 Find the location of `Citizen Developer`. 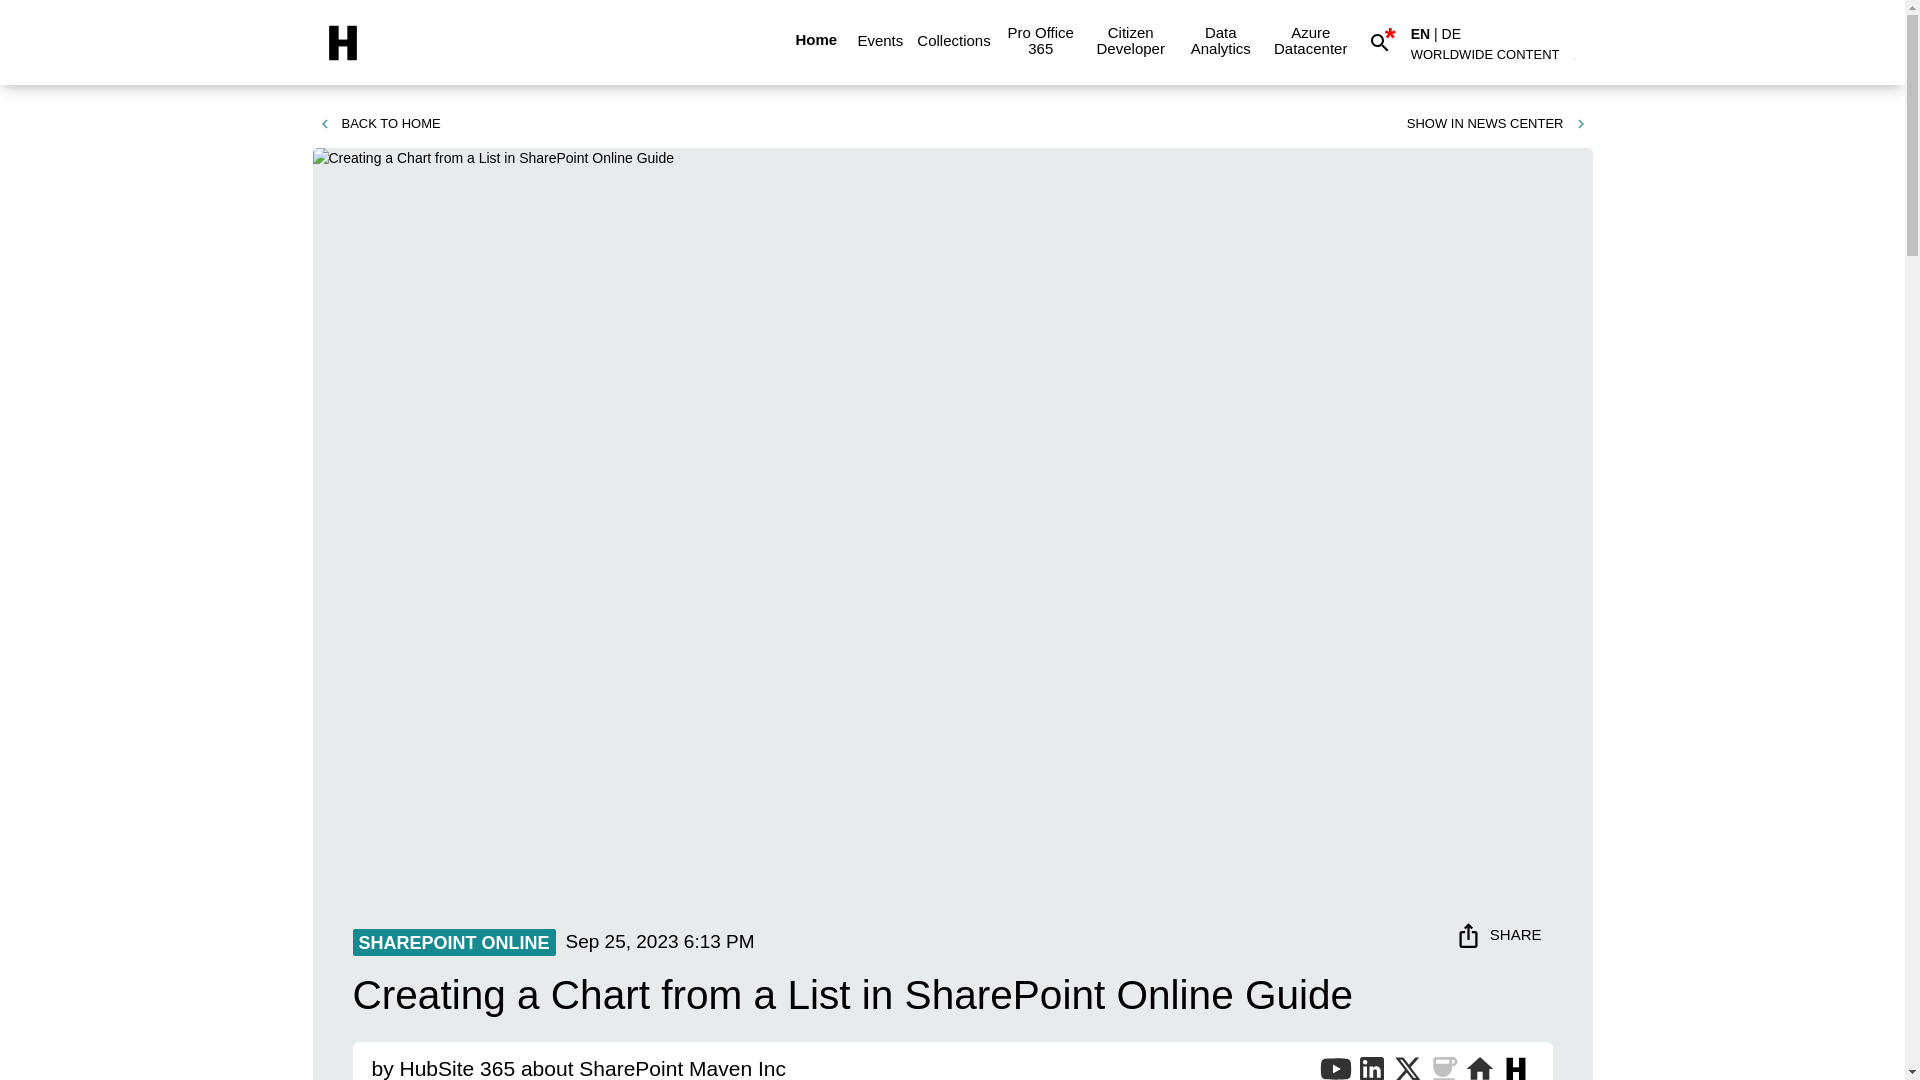

Citizen Developer is located at coordinates (1130, 40).